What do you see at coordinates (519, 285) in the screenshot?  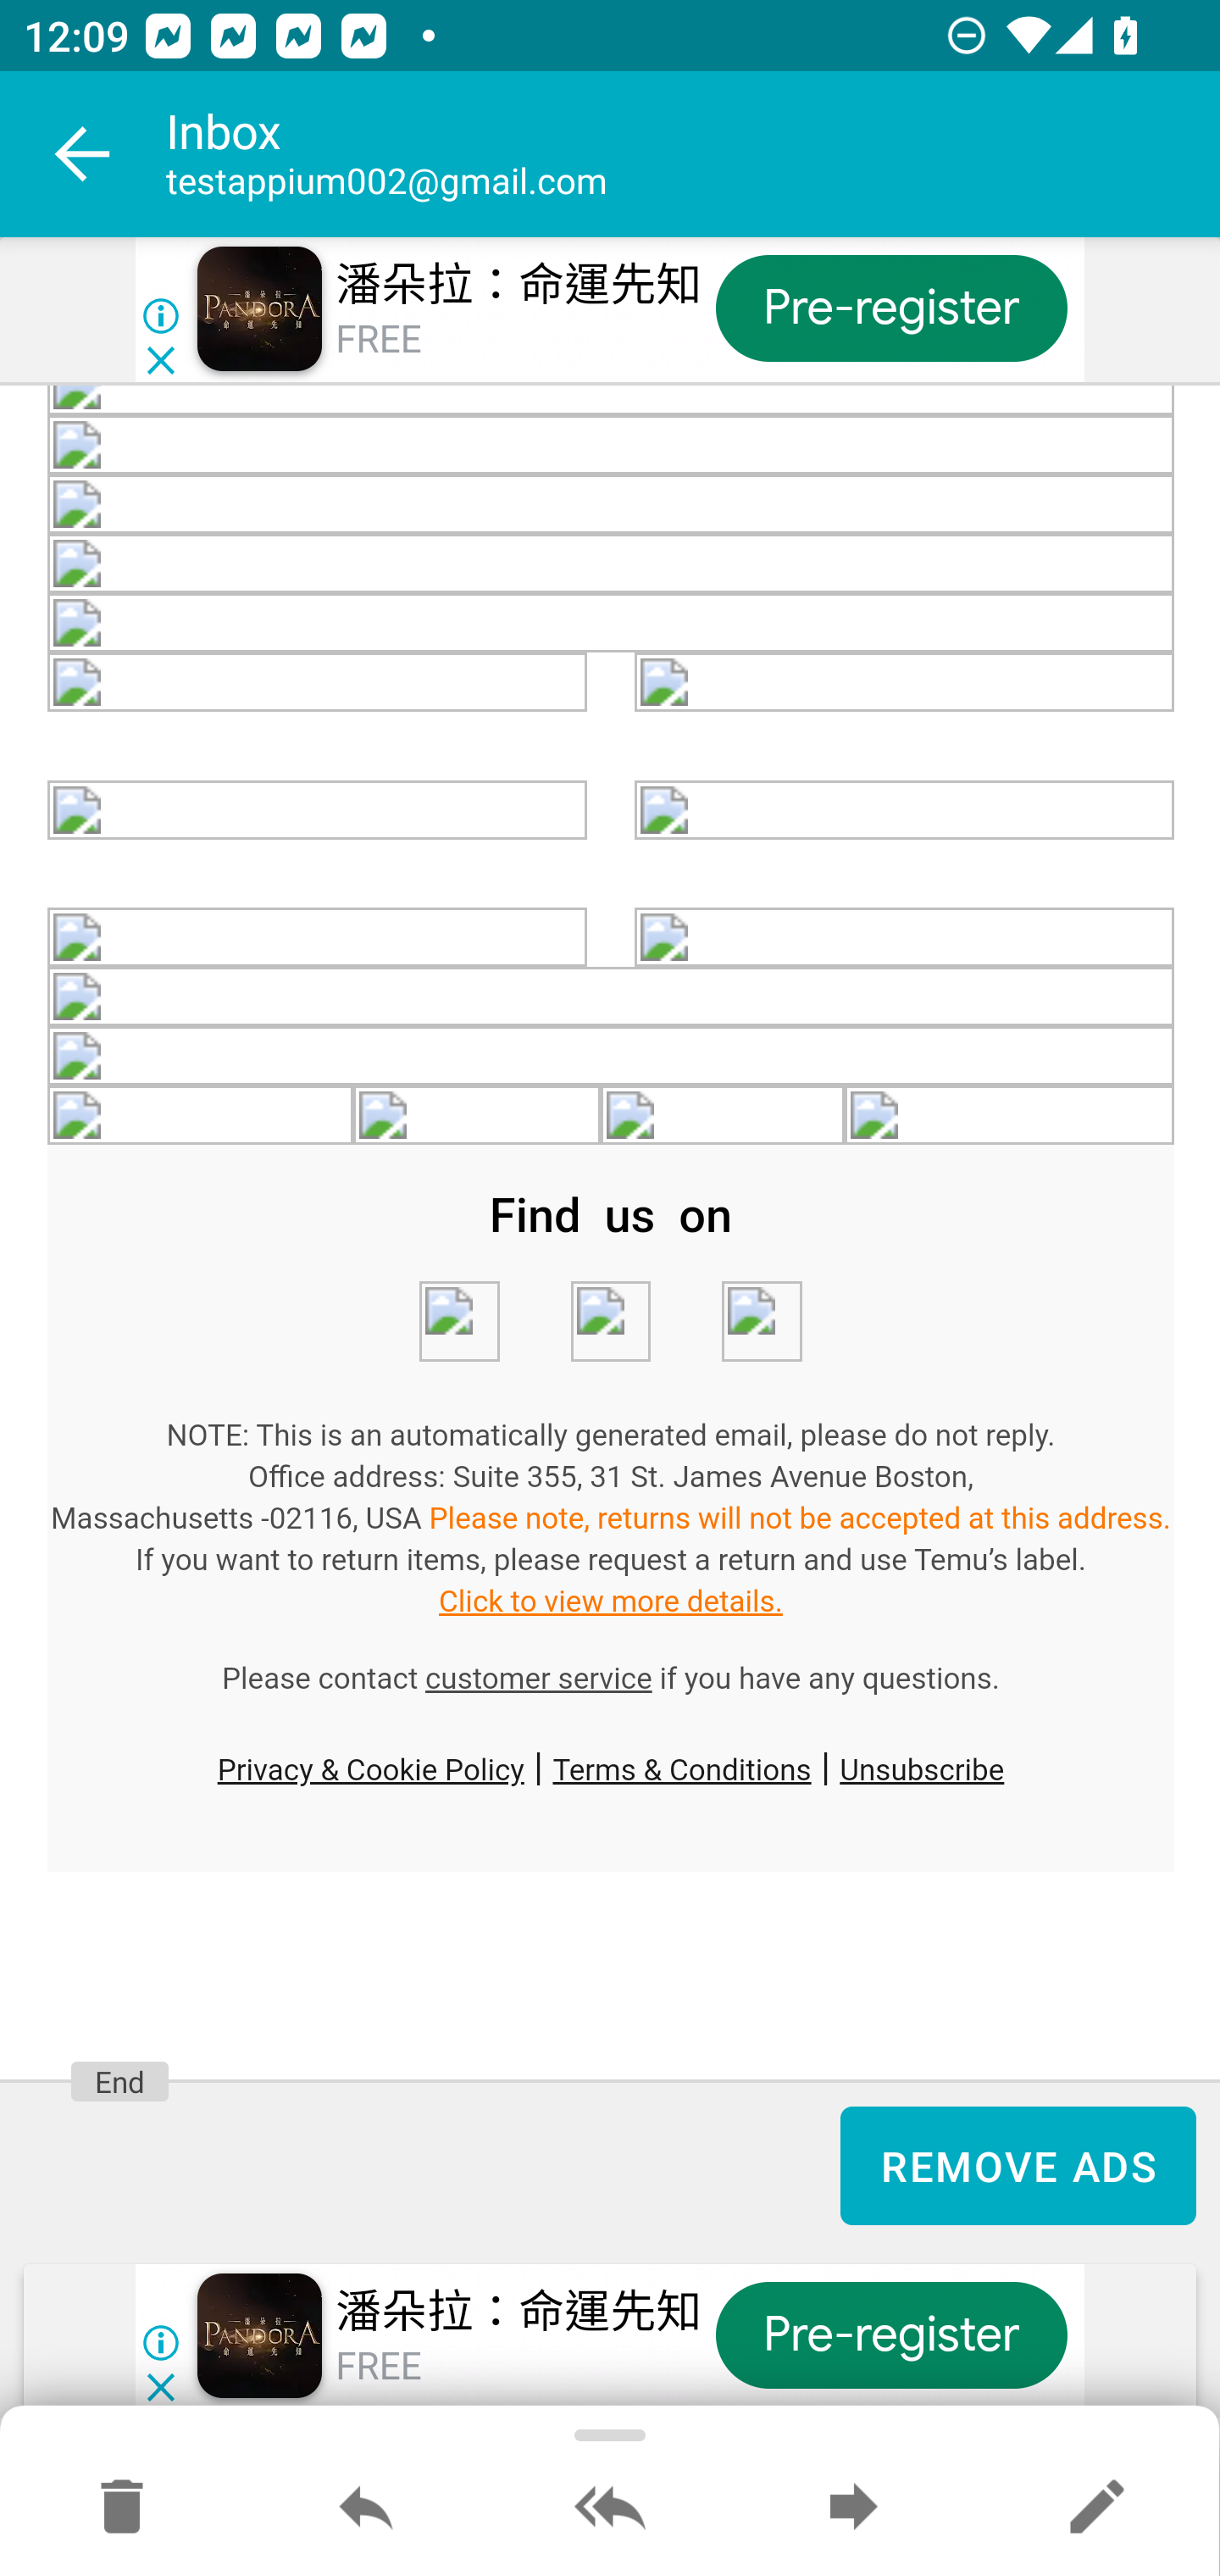 I see `潘朵拉：命運先知` at bounding box center [519, 285].